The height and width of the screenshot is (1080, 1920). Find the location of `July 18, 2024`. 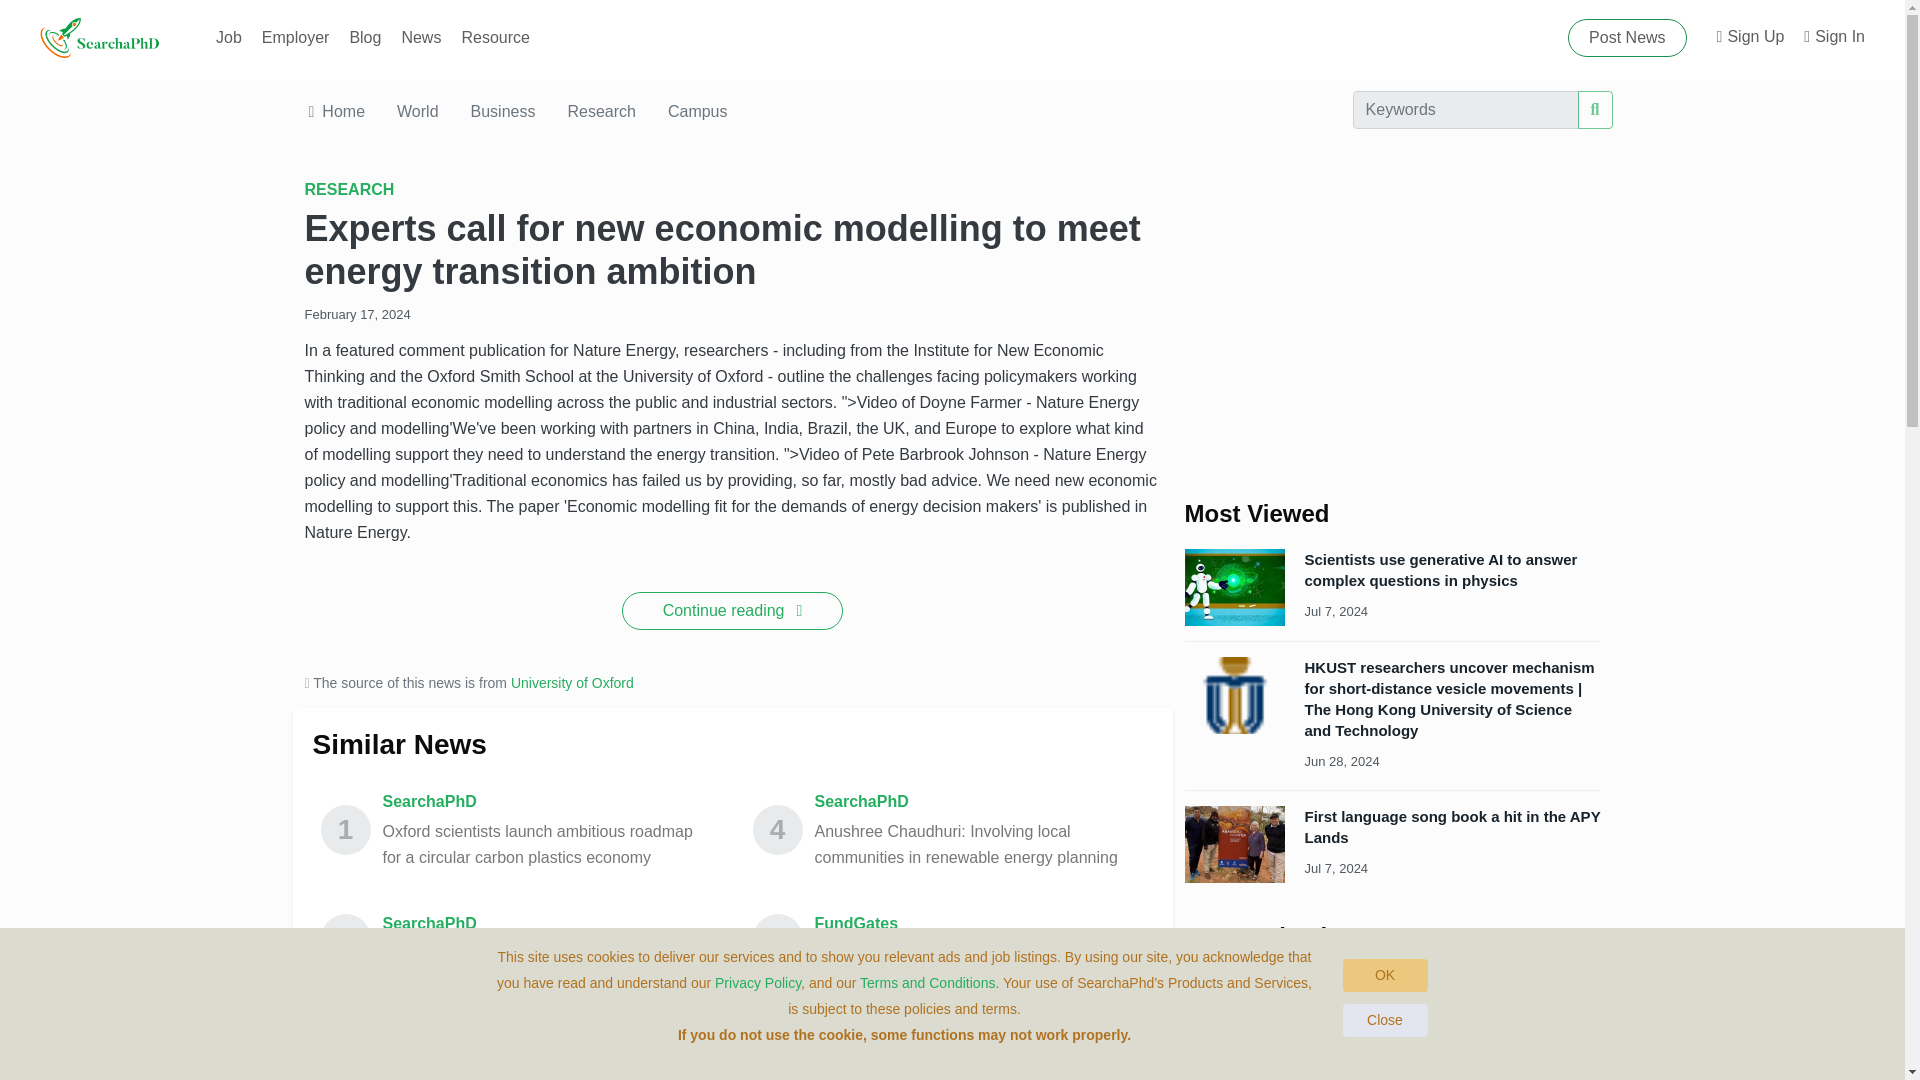

July 18, 2024 is located at coordinates (1370, 1018).